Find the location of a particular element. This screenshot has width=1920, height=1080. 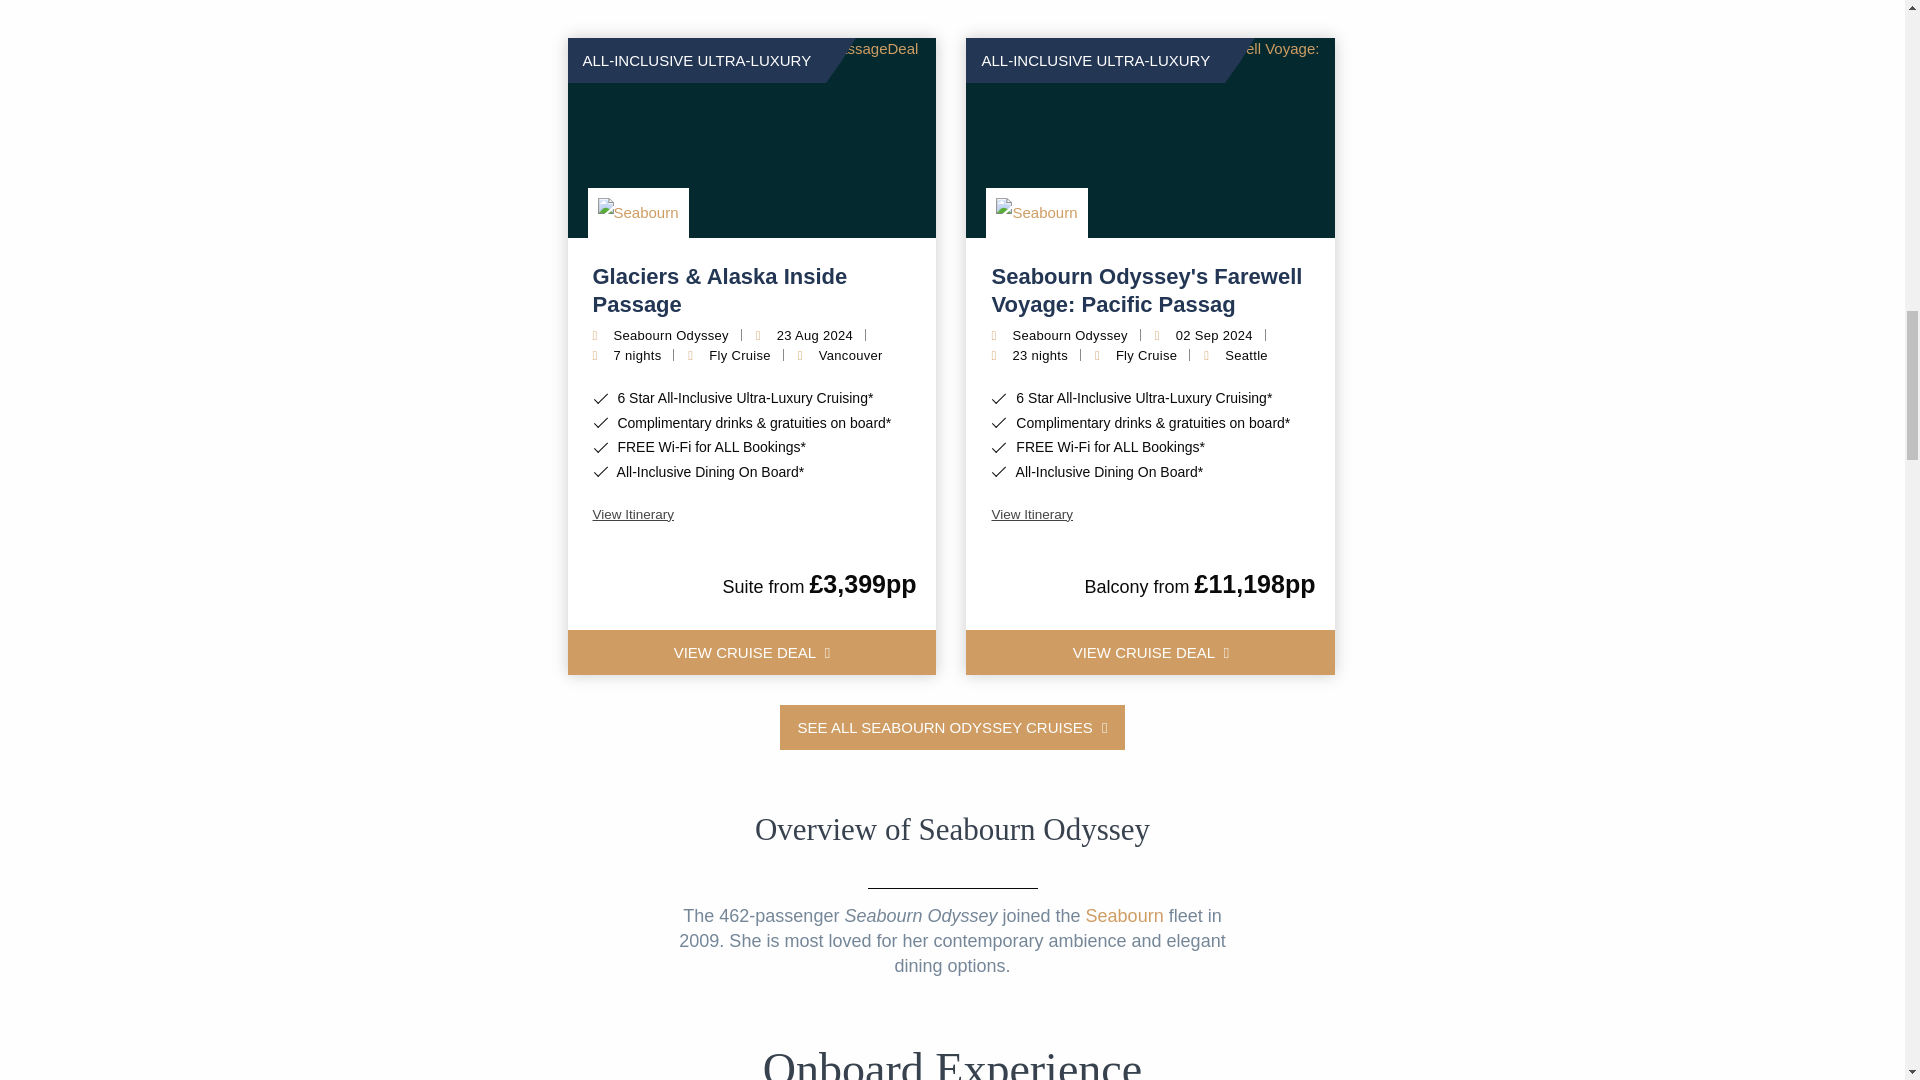

View Seabourn is located at coordinates (638, 212).